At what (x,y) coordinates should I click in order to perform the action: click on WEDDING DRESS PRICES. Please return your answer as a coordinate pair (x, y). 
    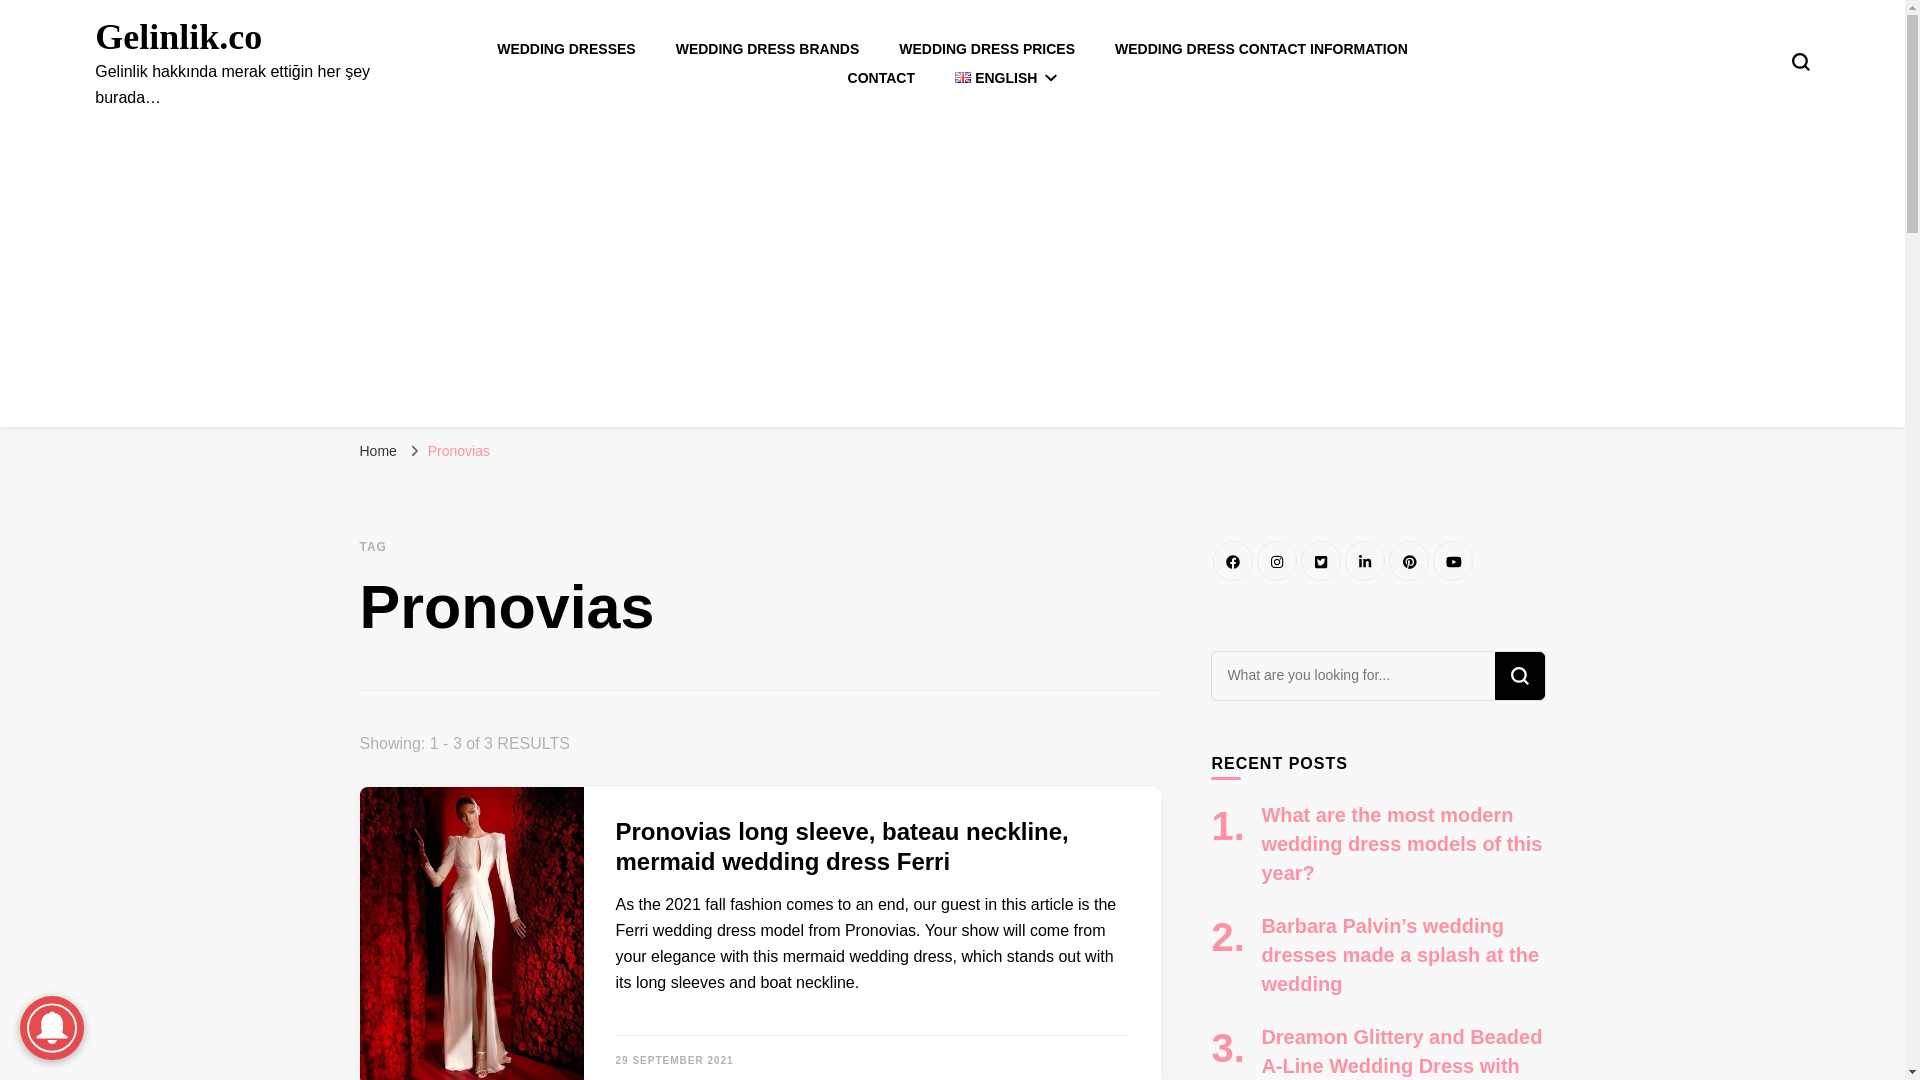
    Looking at the image, I should click on (986, 49).